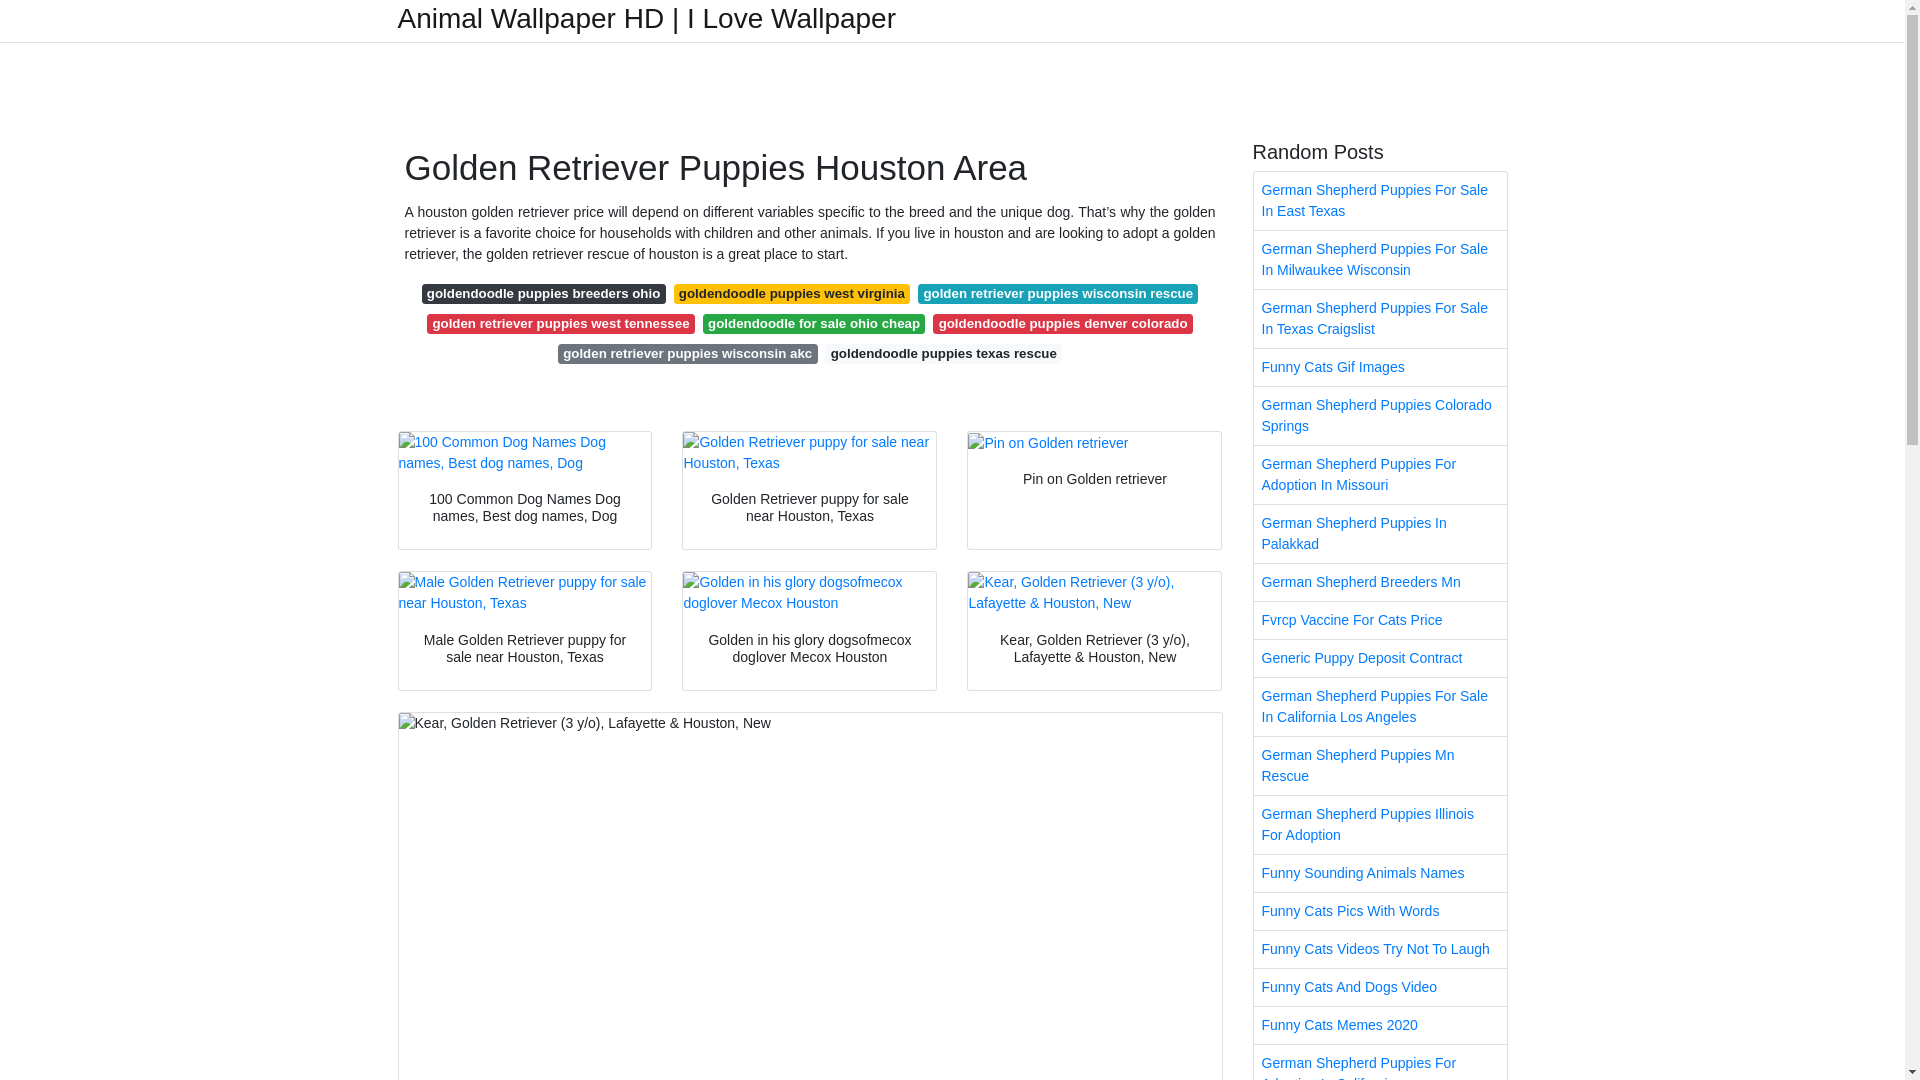 The image size is (1920, 1080). I want to click on Fvrcp Vaccine For Cats Price, so click(1380, 620).